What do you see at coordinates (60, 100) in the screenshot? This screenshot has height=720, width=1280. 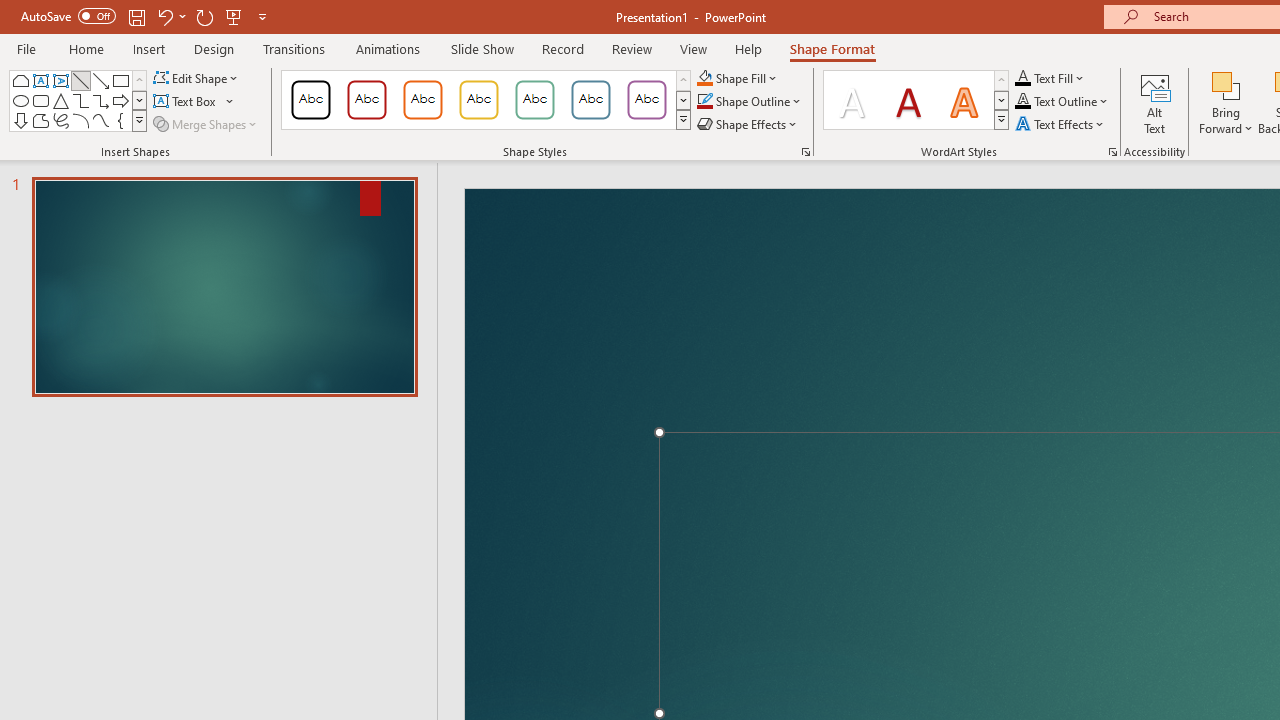 I see `Isosceles Triangle` at bounding box center [60, 100].